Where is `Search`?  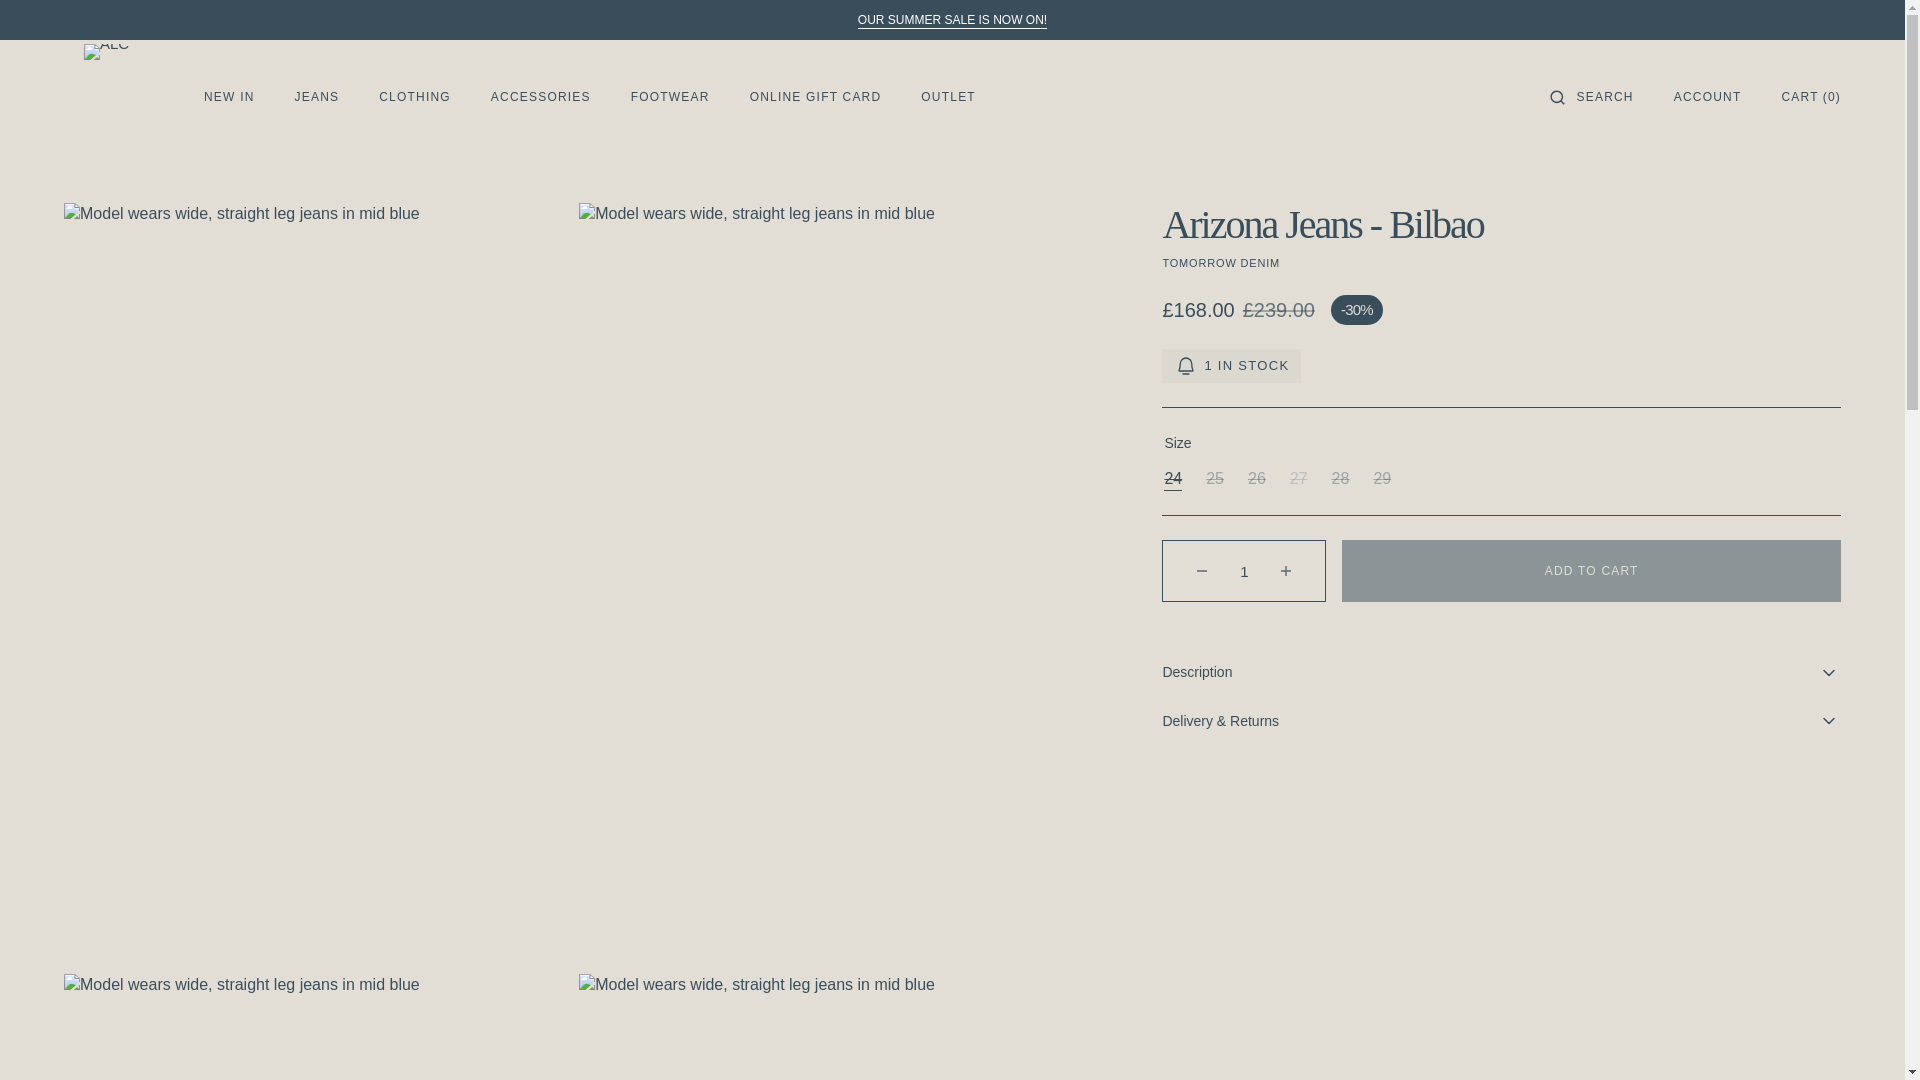
Search is located at coordinates (1604, 96).